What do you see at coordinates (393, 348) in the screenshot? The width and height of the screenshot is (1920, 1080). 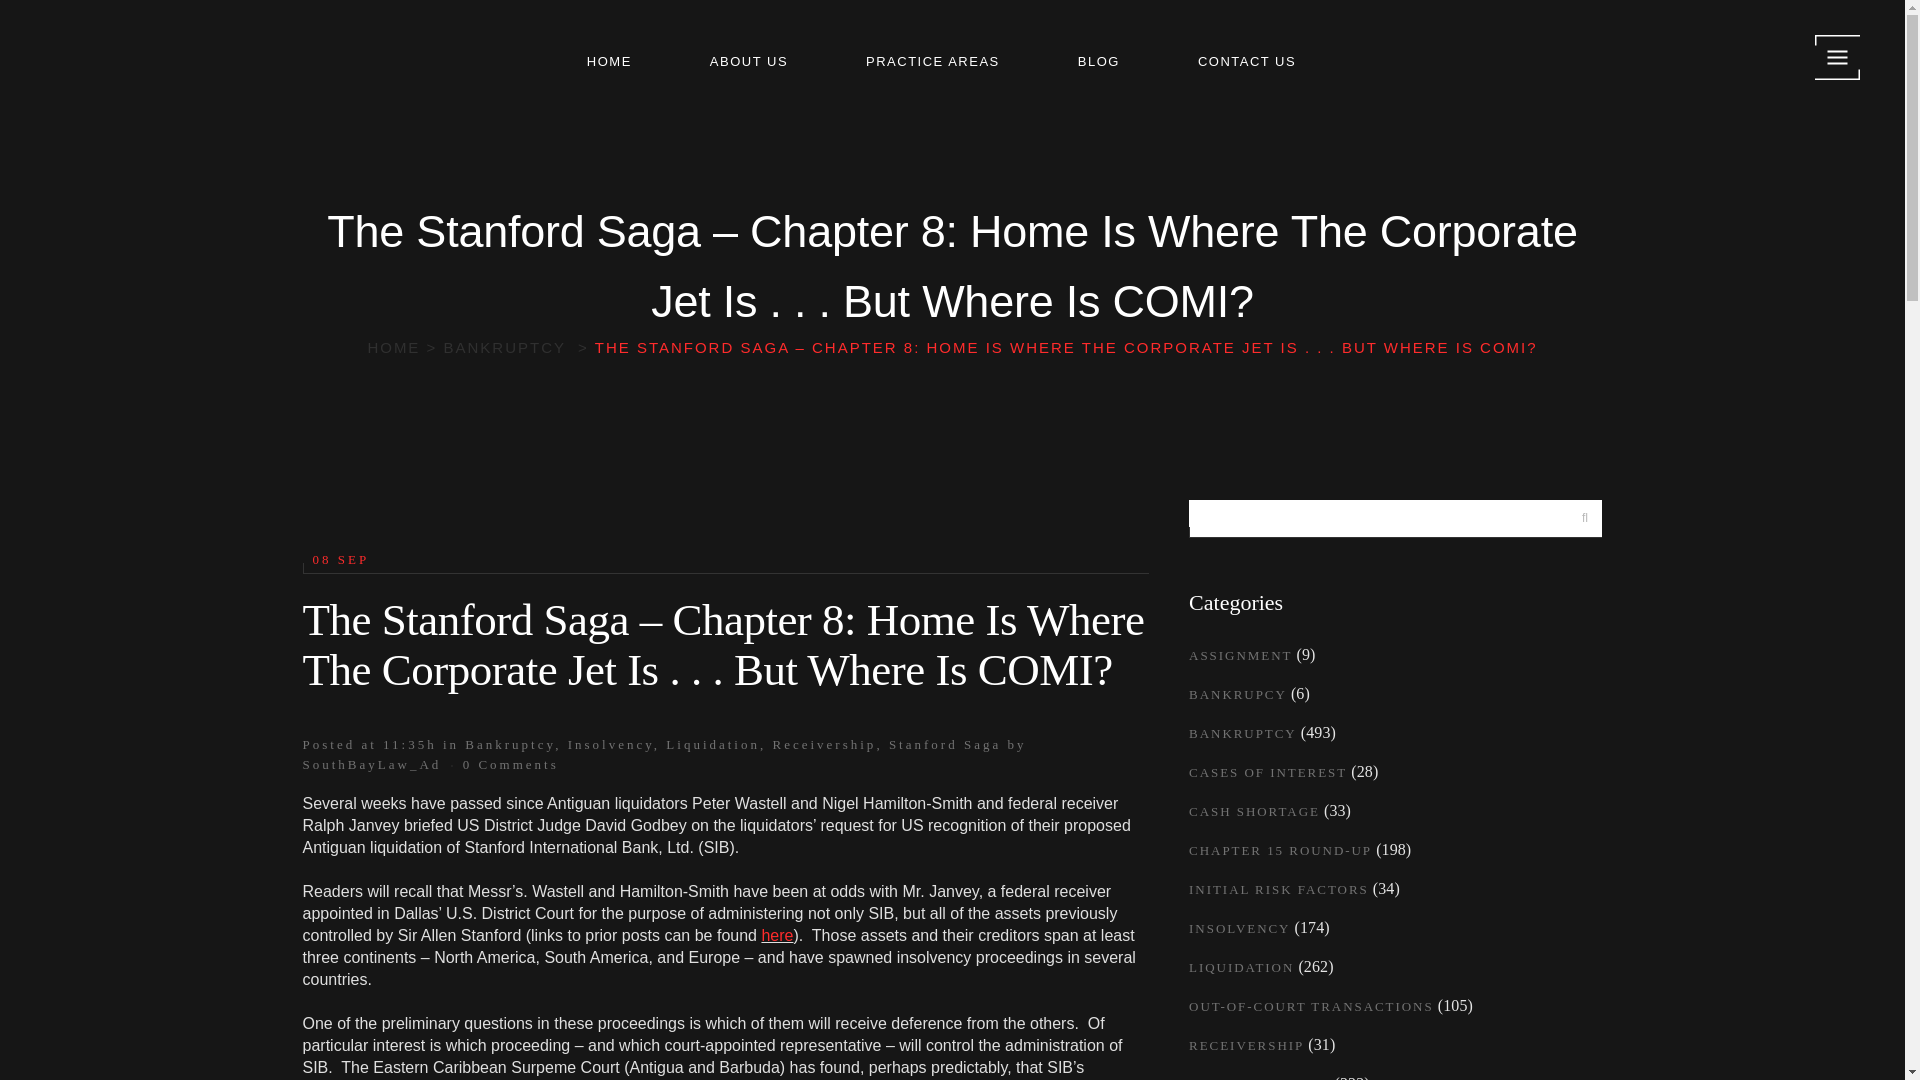 I see `HOME` at bounding box center [393, 348].